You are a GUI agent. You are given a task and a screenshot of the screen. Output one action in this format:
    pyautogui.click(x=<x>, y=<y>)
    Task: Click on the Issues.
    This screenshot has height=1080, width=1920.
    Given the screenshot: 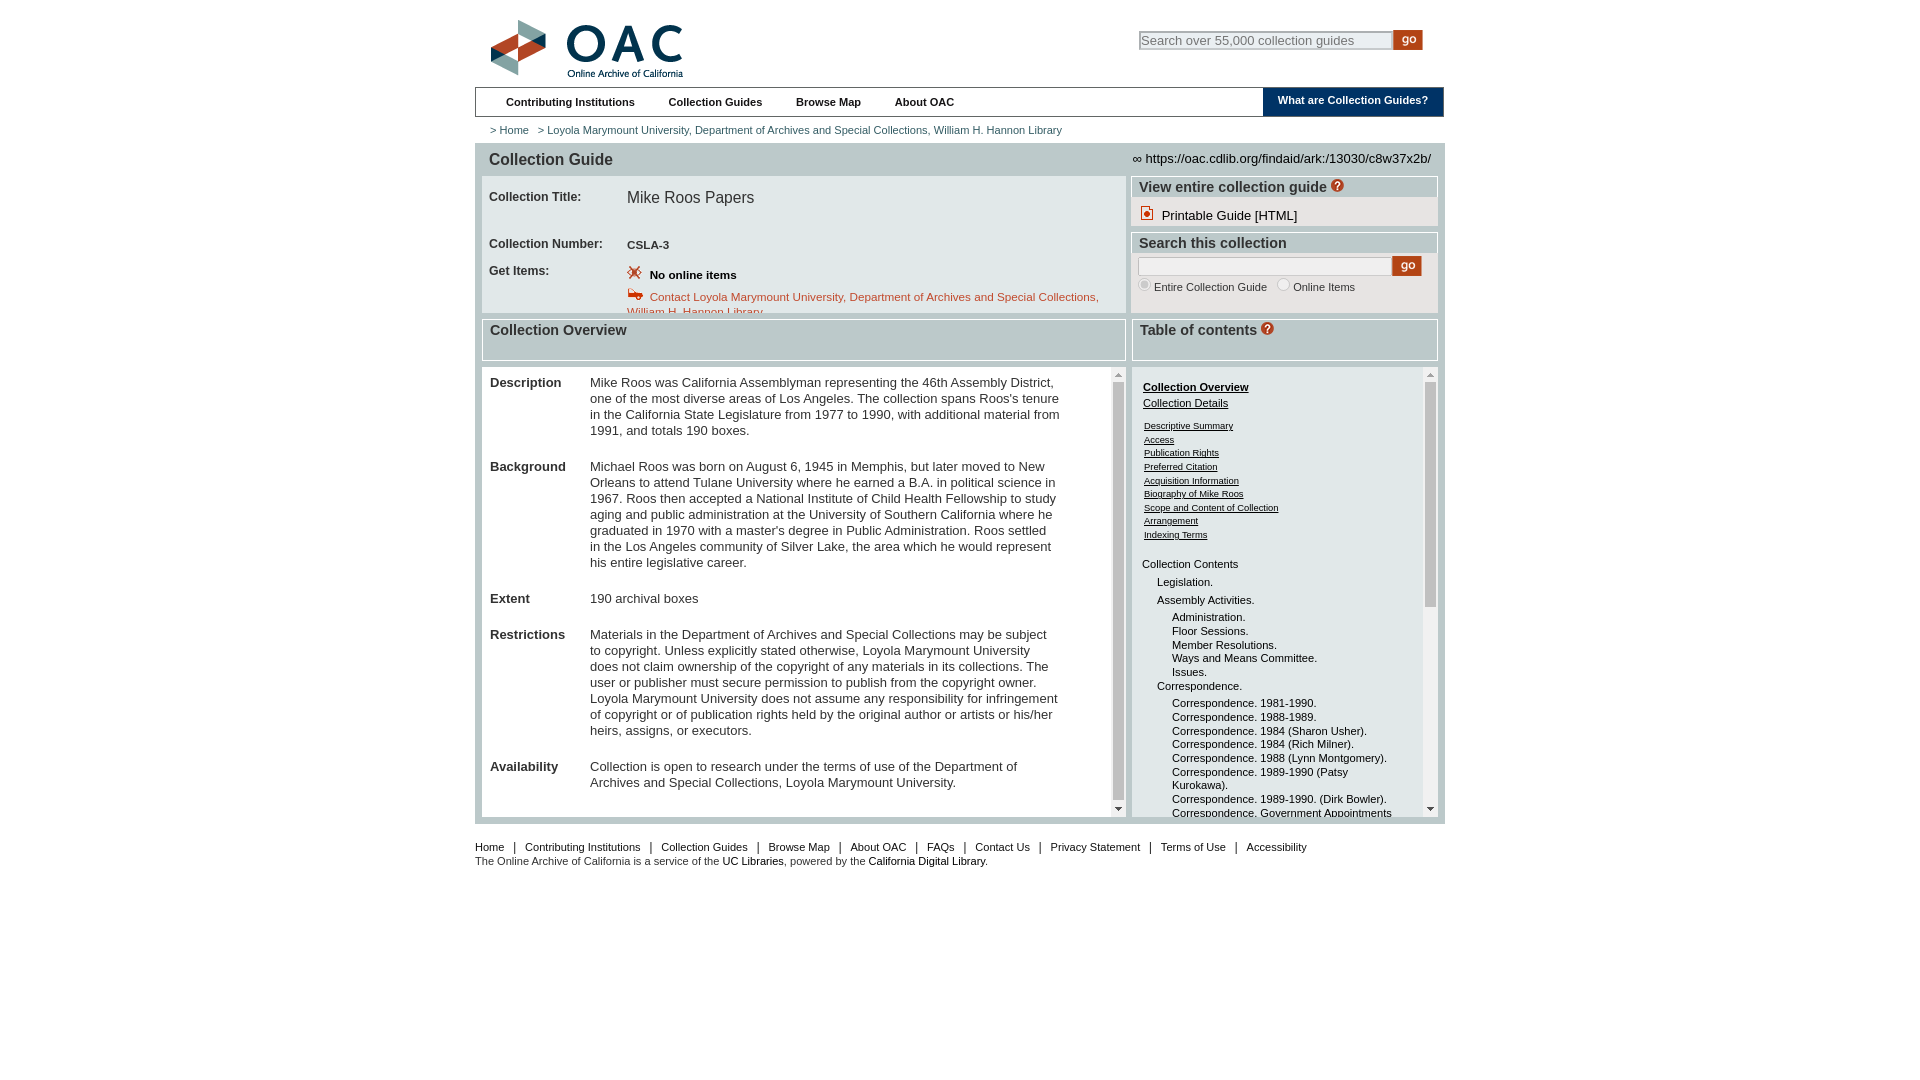 What is the action you would take?
    pyautogui.click(x=1189, y=672)
    